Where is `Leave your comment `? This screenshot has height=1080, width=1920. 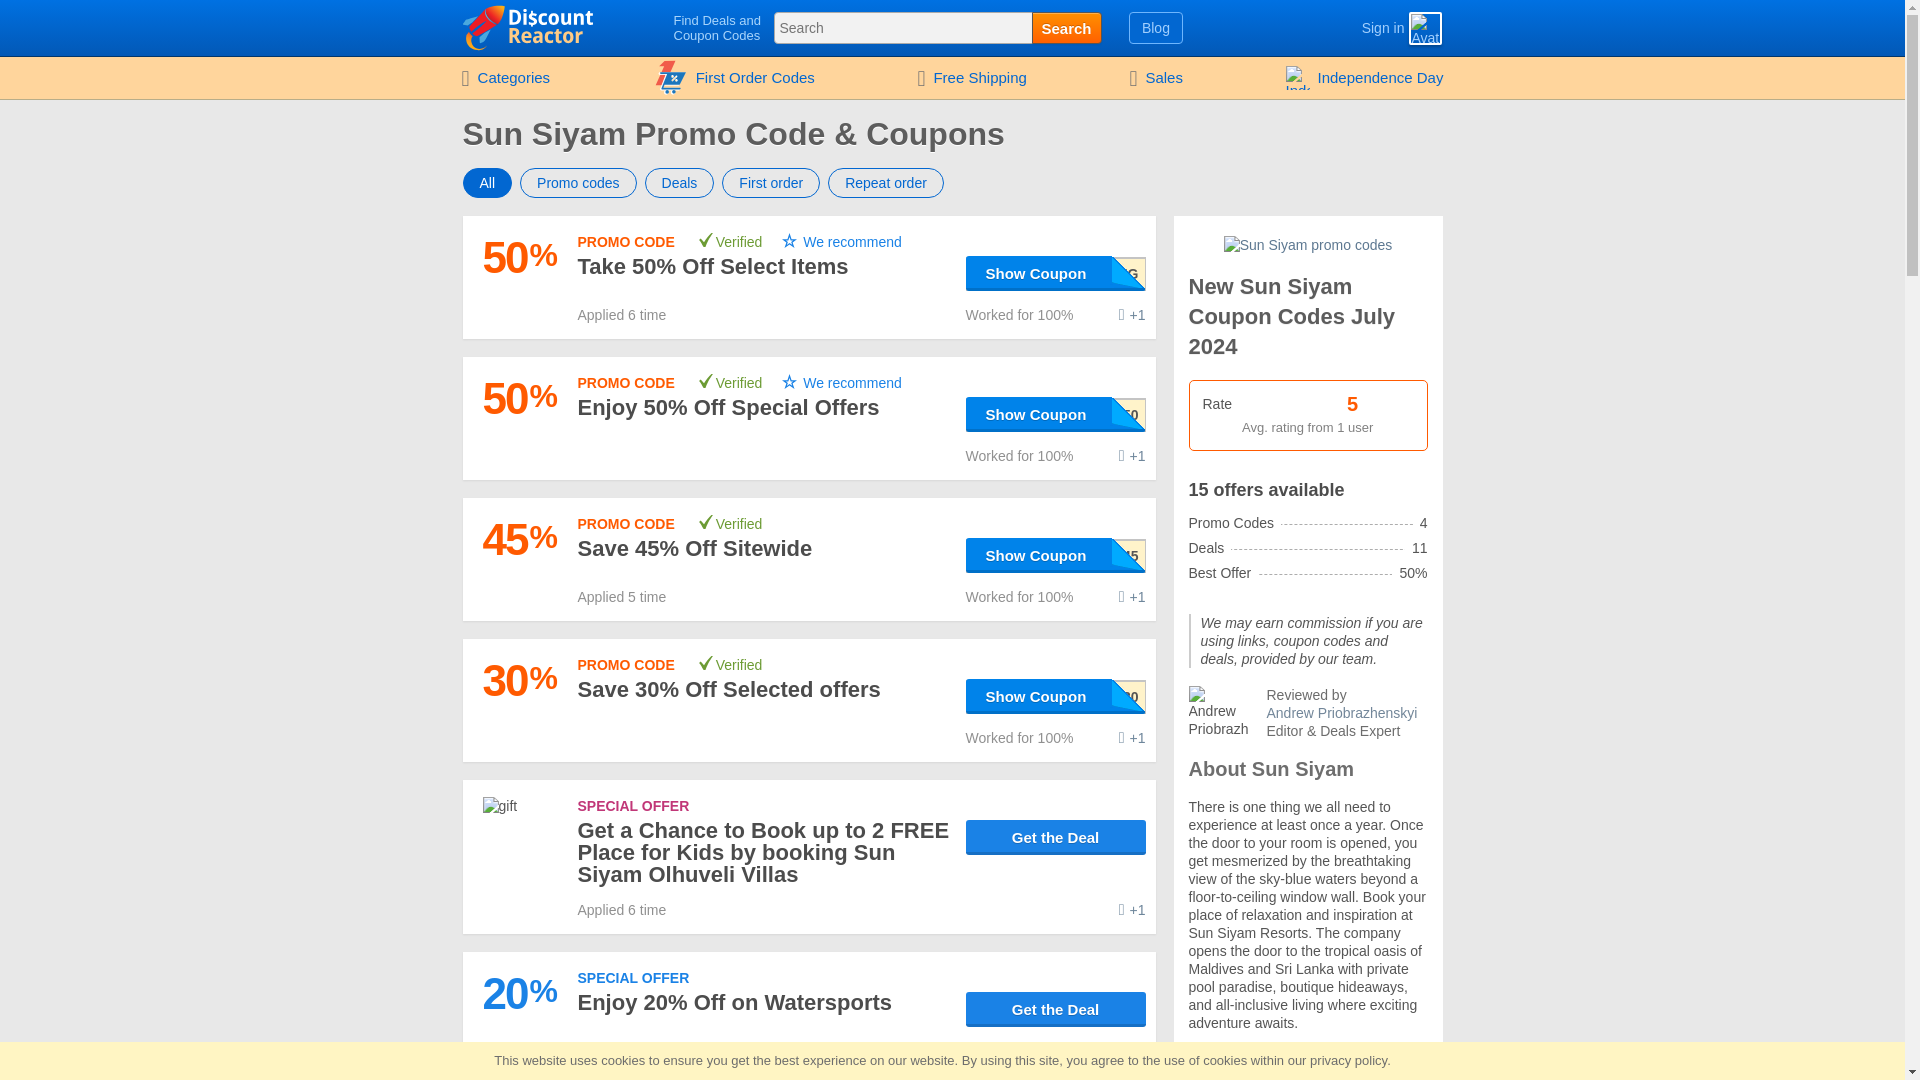
Leave your comment  is located at coordinates (1132, 738).